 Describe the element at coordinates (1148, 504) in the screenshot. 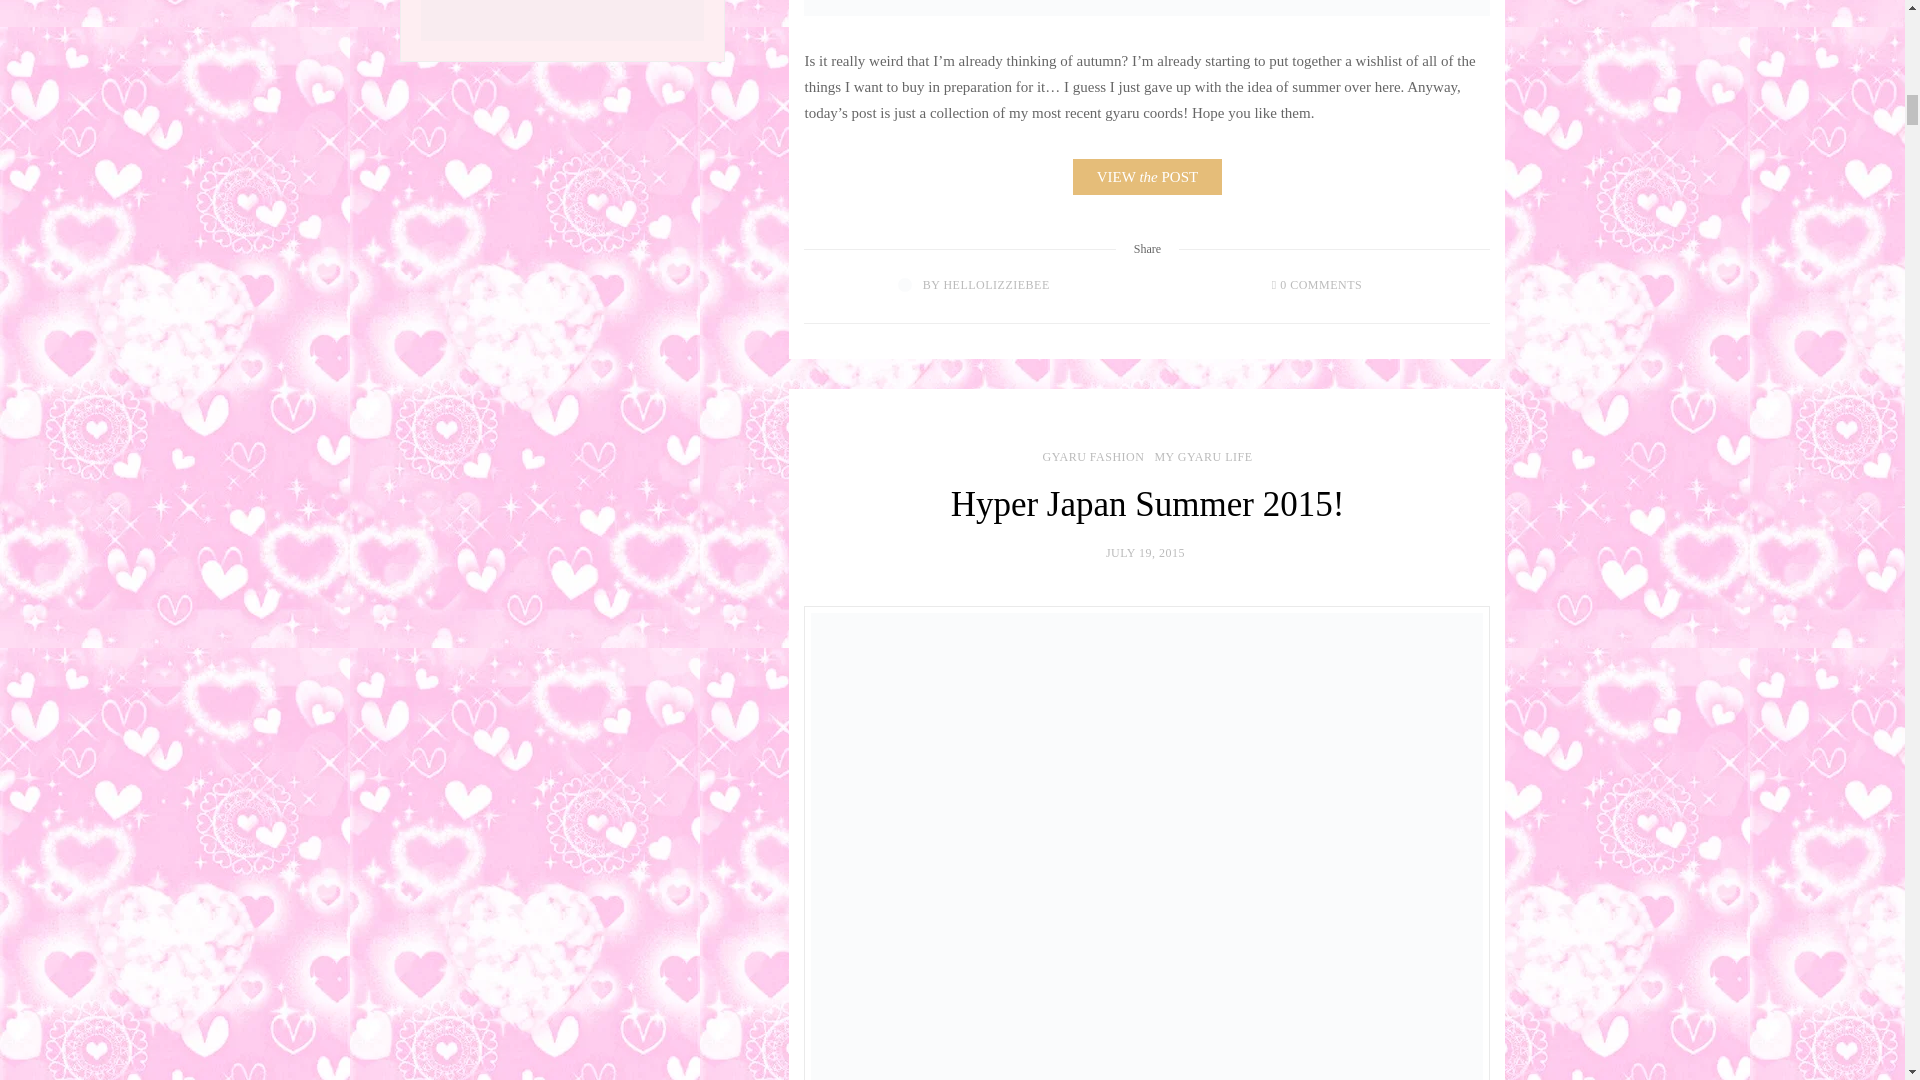

I see `Hyper Japan Summer 2015!` at that location.